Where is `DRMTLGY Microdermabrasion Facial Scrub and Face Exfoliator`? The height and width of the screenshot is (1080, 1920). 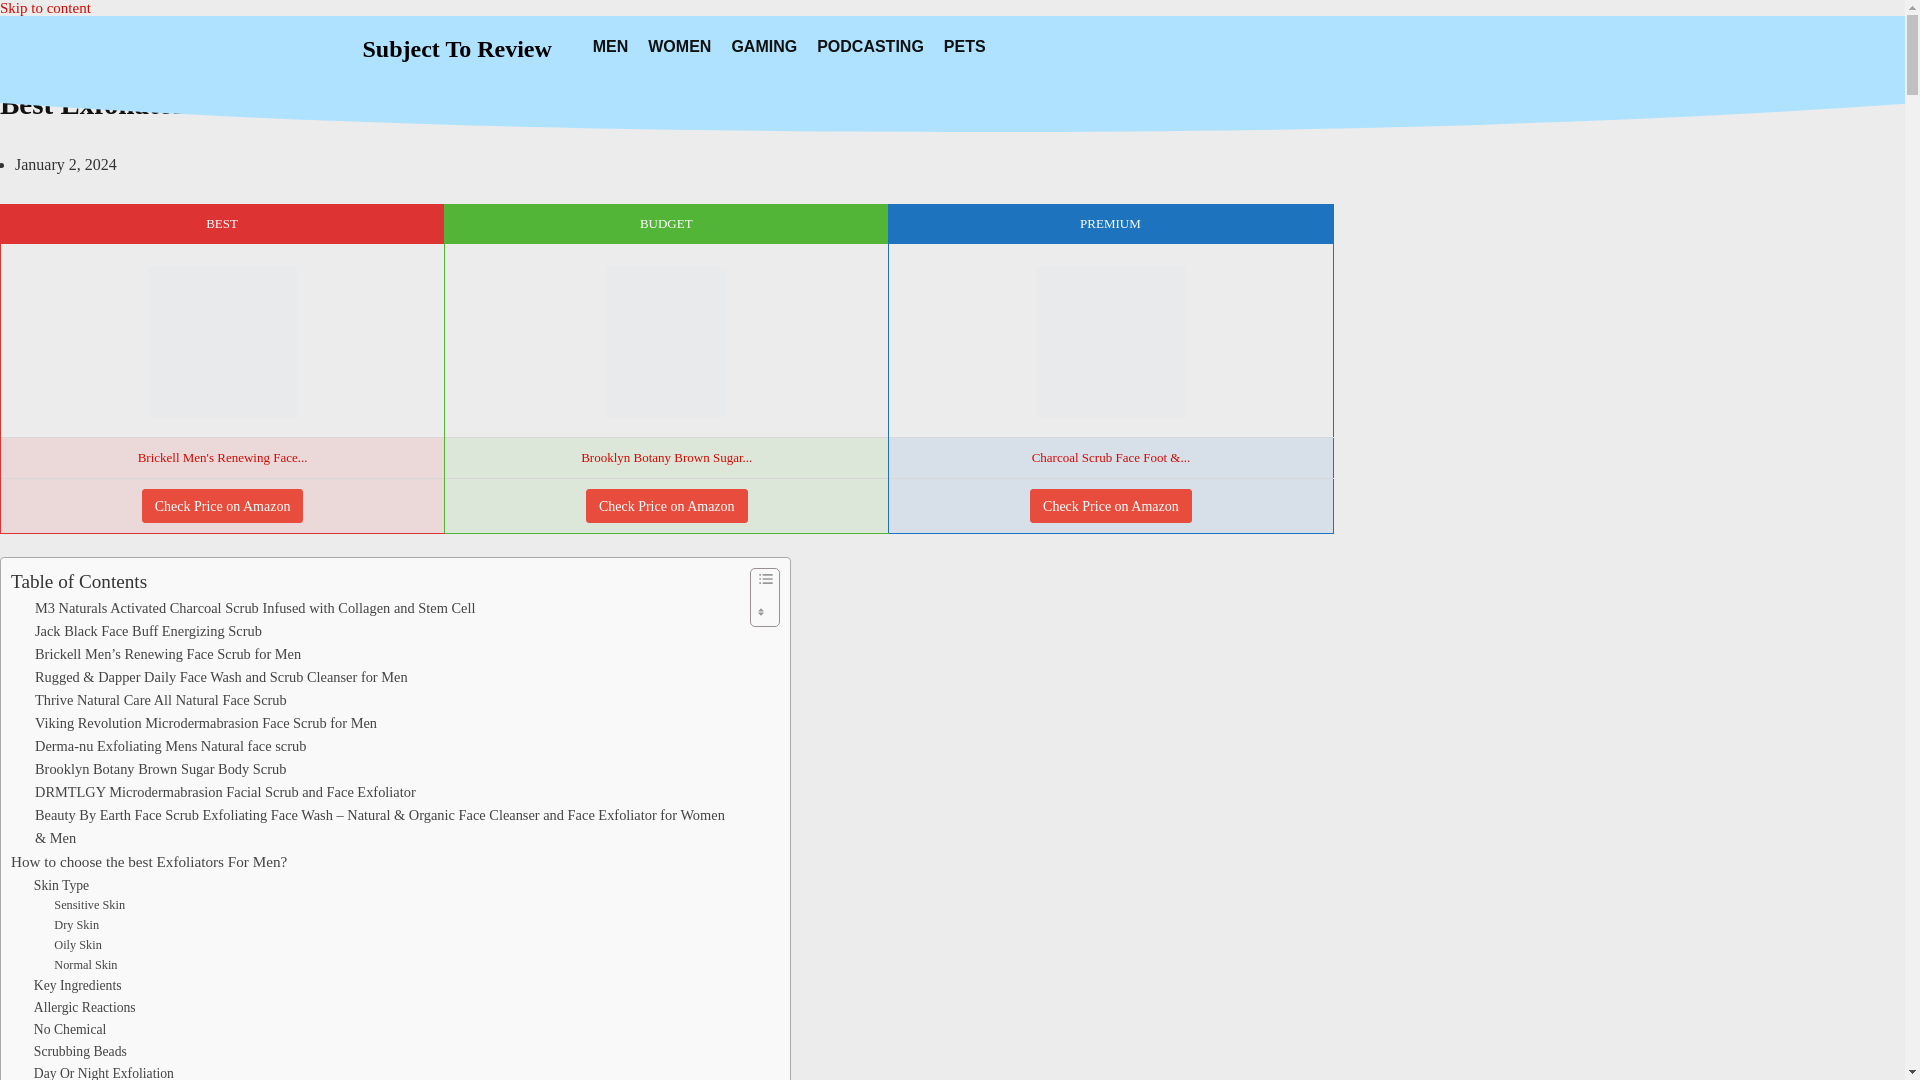 DRMTLGY Microdermabrasion Facial Scrub and Face Exfoliator is located at coordinates (225, 792).